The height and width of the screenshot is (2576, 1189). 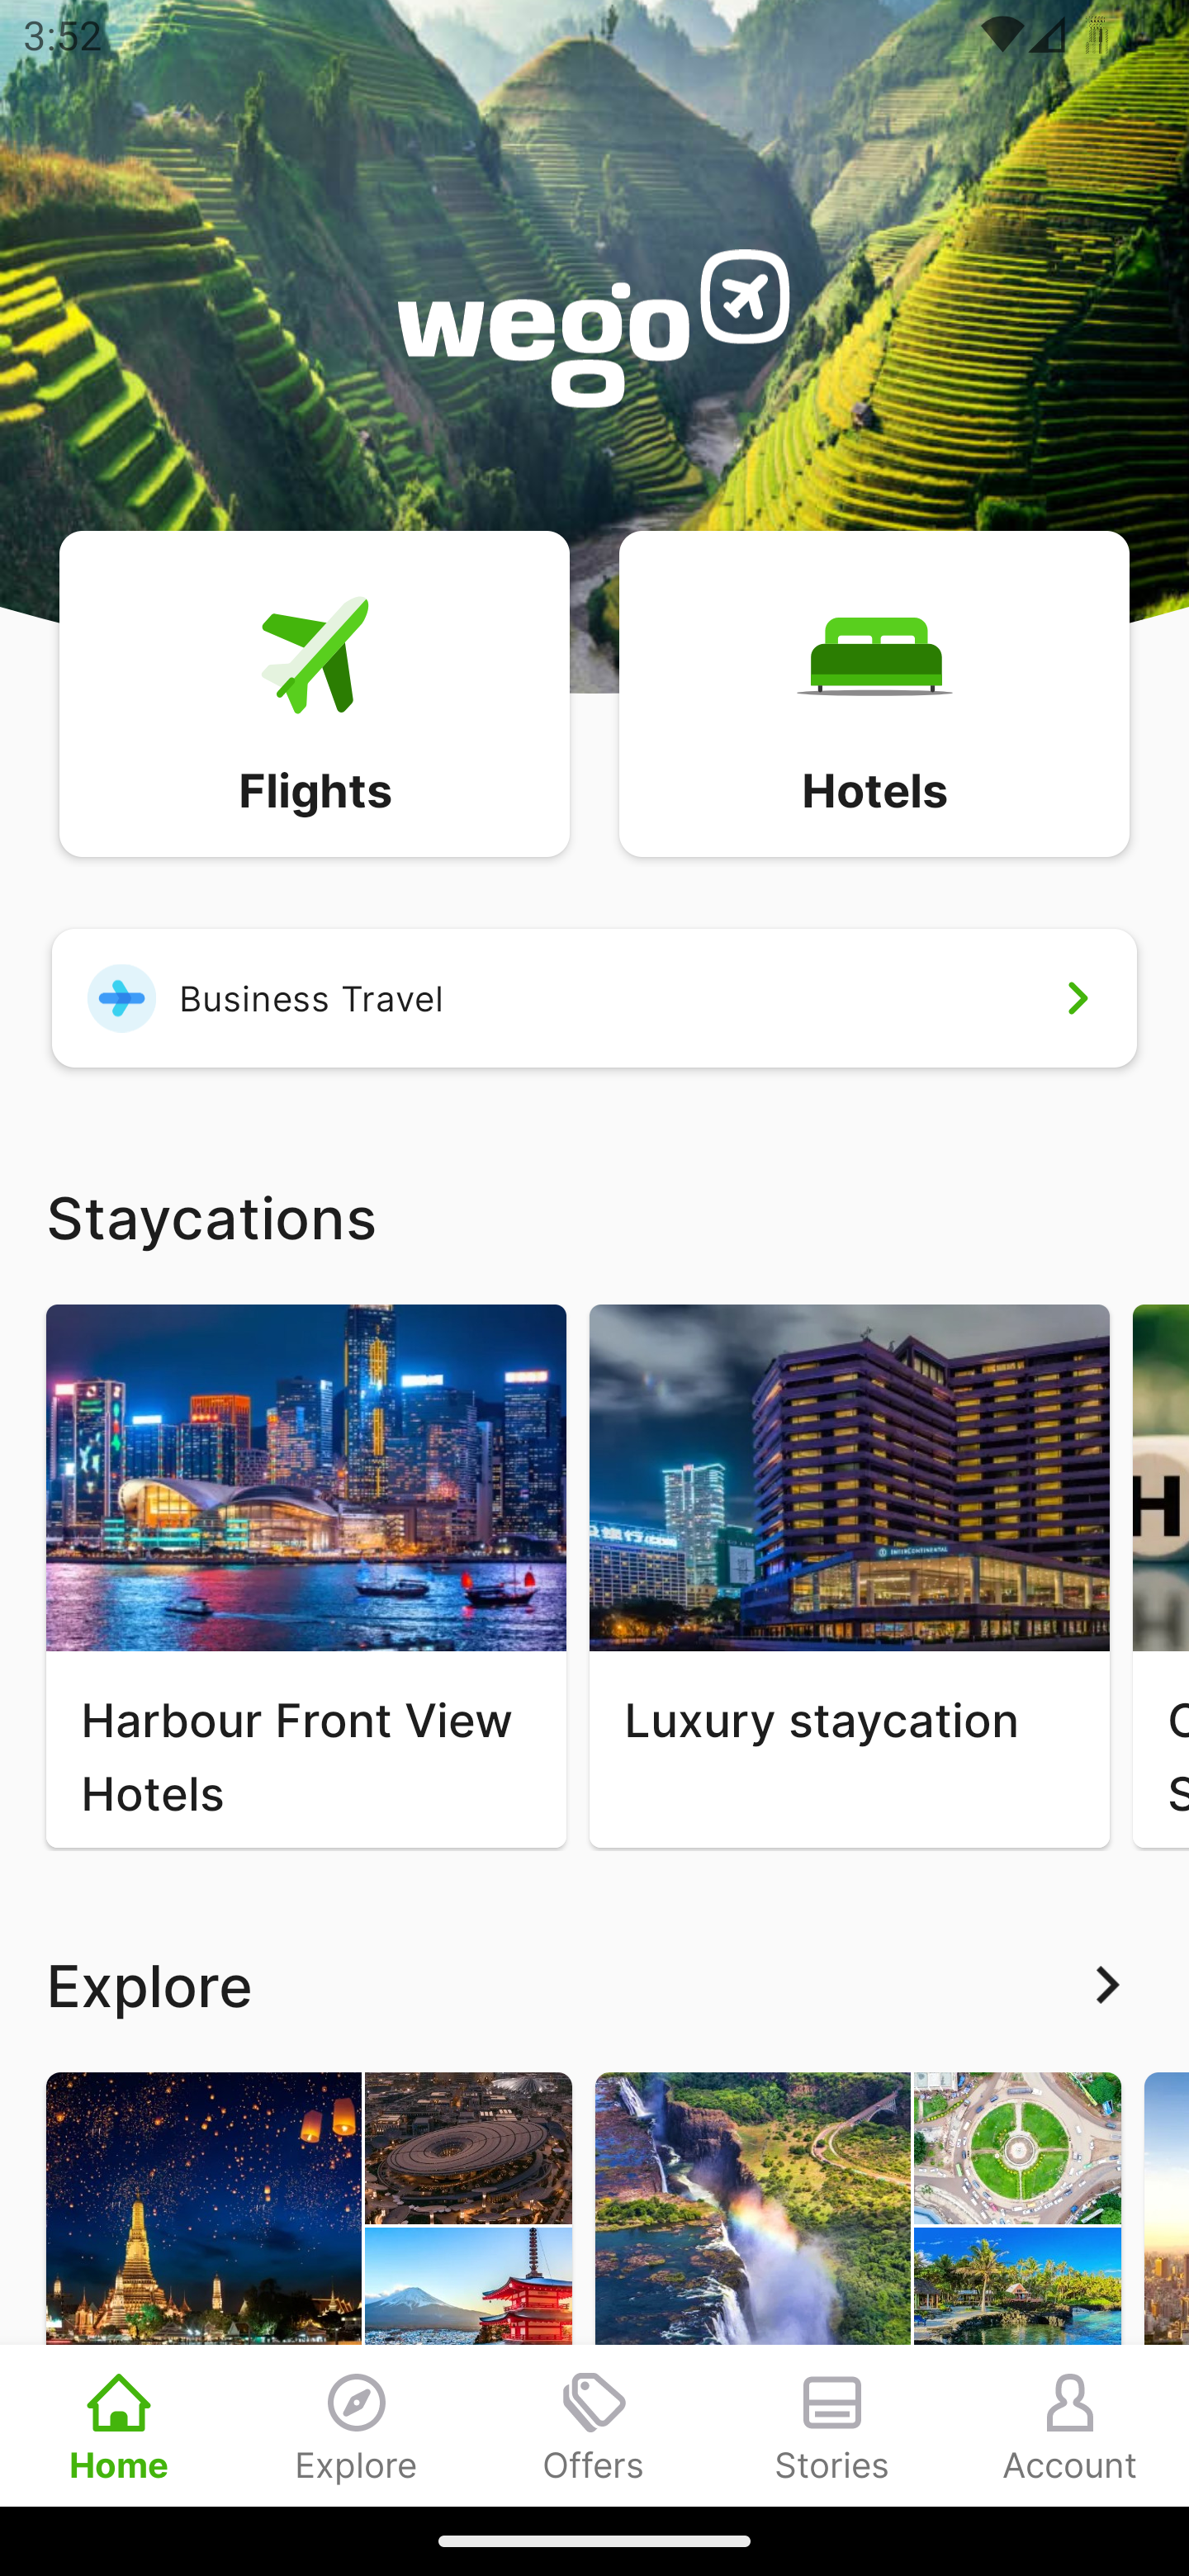 What do you see at coordinates (314, 692) in the screenshot?
I see `Flights` at bounding box center [314, 692].